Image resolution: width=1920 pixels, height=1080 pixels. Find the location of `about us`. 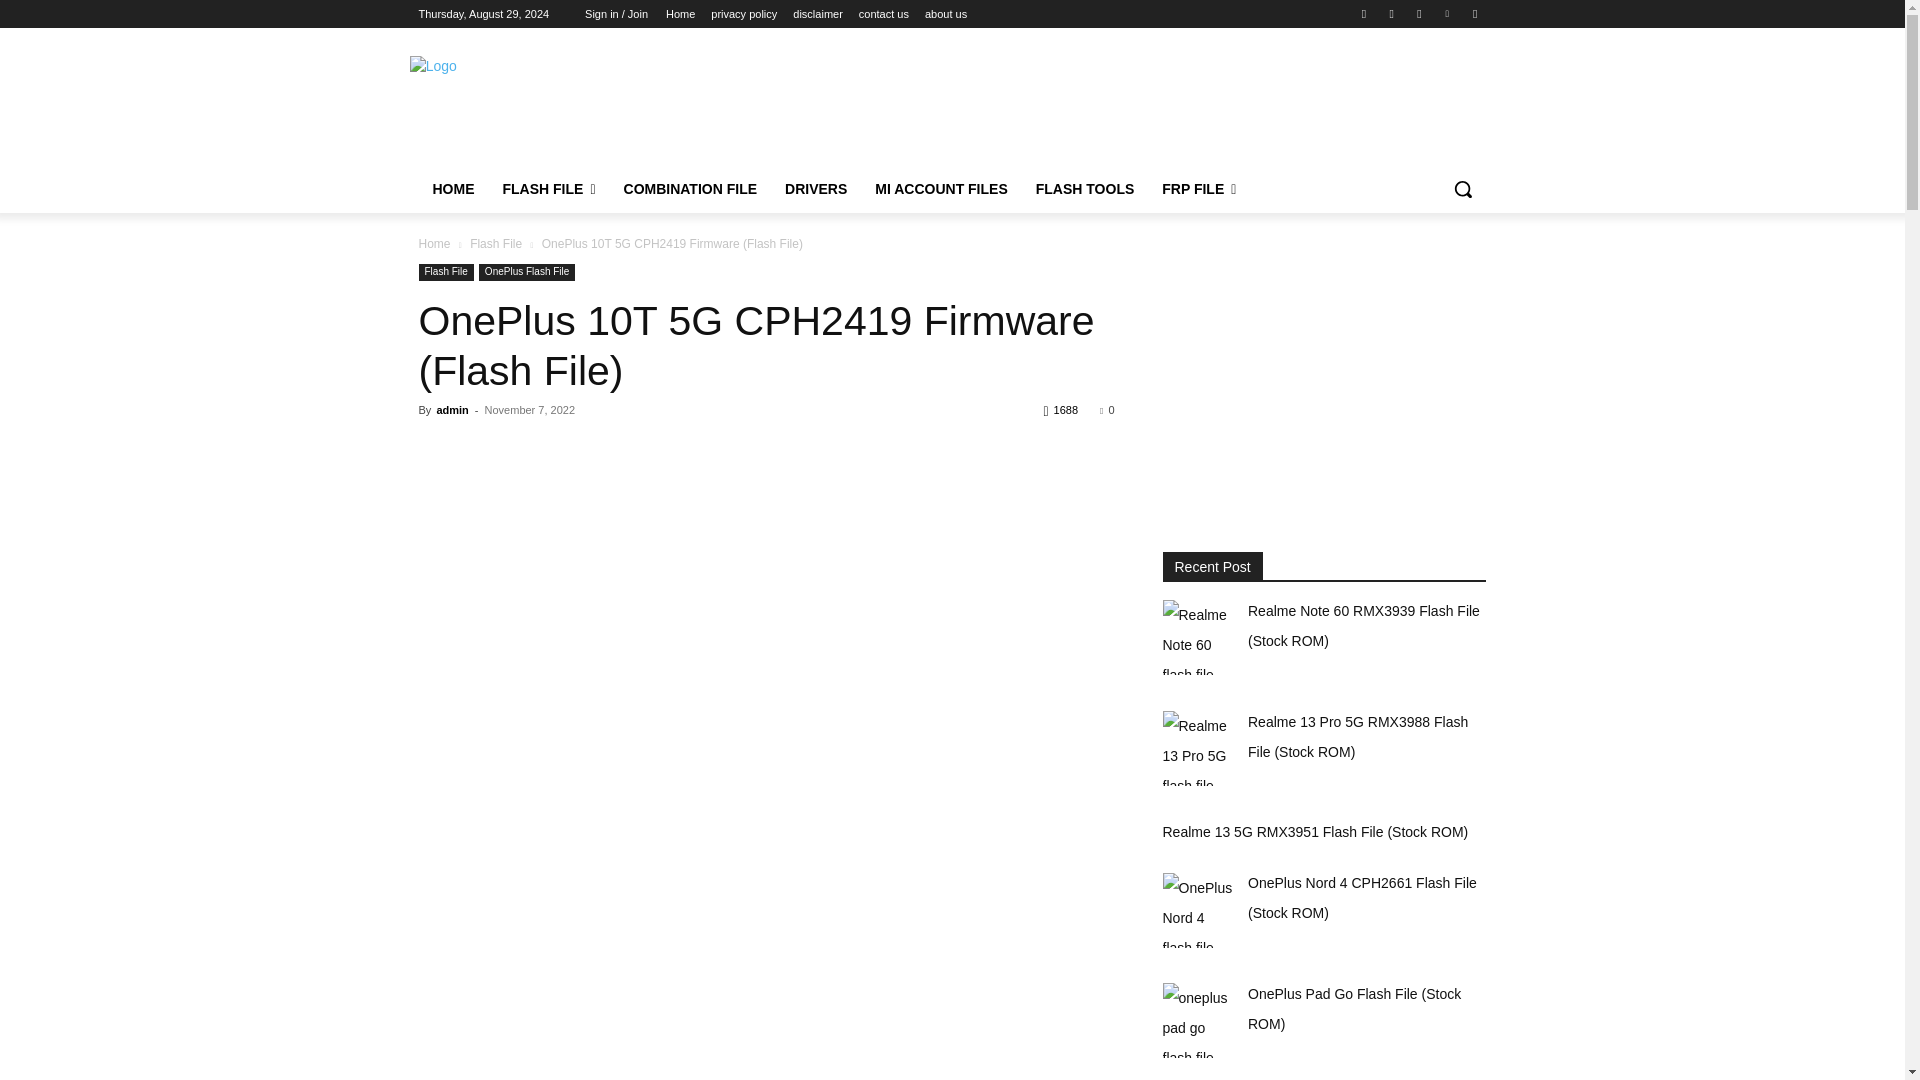

about us is located at coordinates (946, 14).